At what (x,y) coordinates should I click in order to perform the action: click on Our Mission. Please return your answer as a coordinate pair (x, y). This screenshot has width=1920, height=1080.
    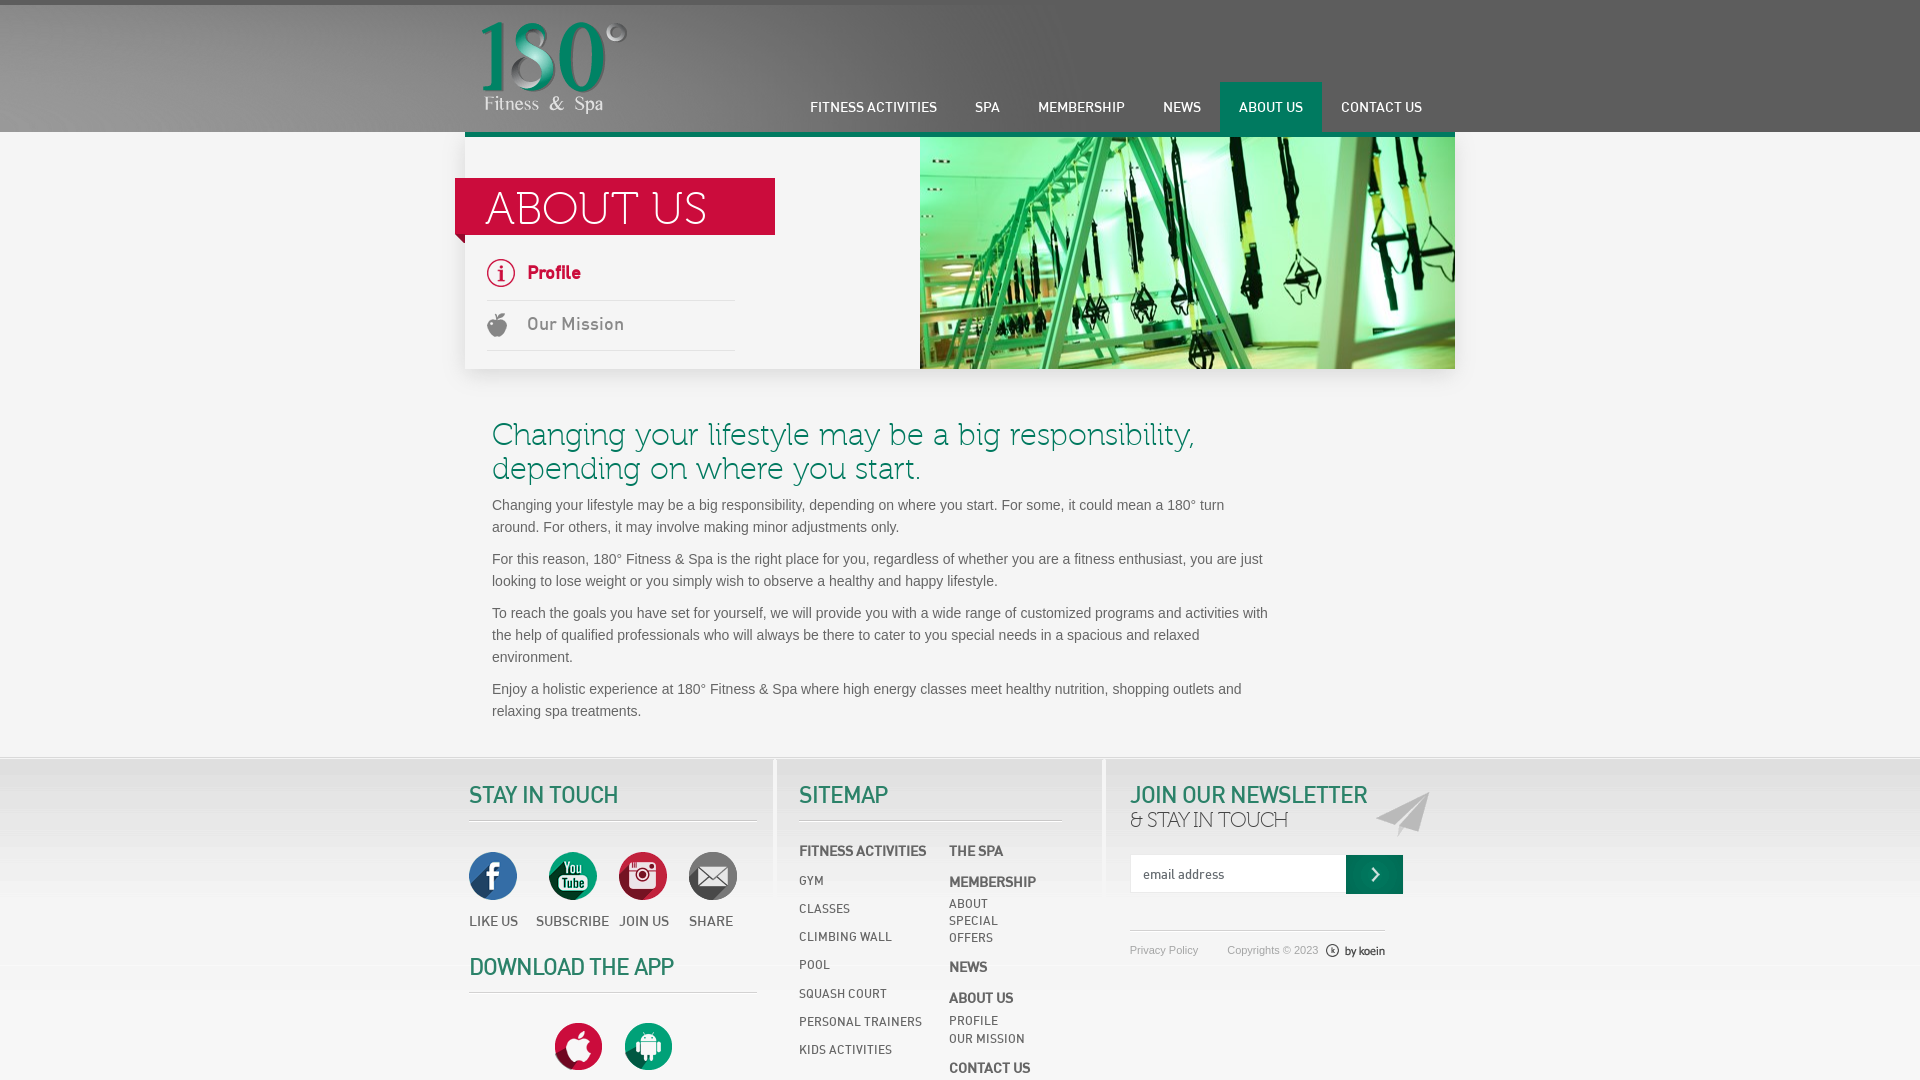
    Looking at the image, I should click on (611, 326).